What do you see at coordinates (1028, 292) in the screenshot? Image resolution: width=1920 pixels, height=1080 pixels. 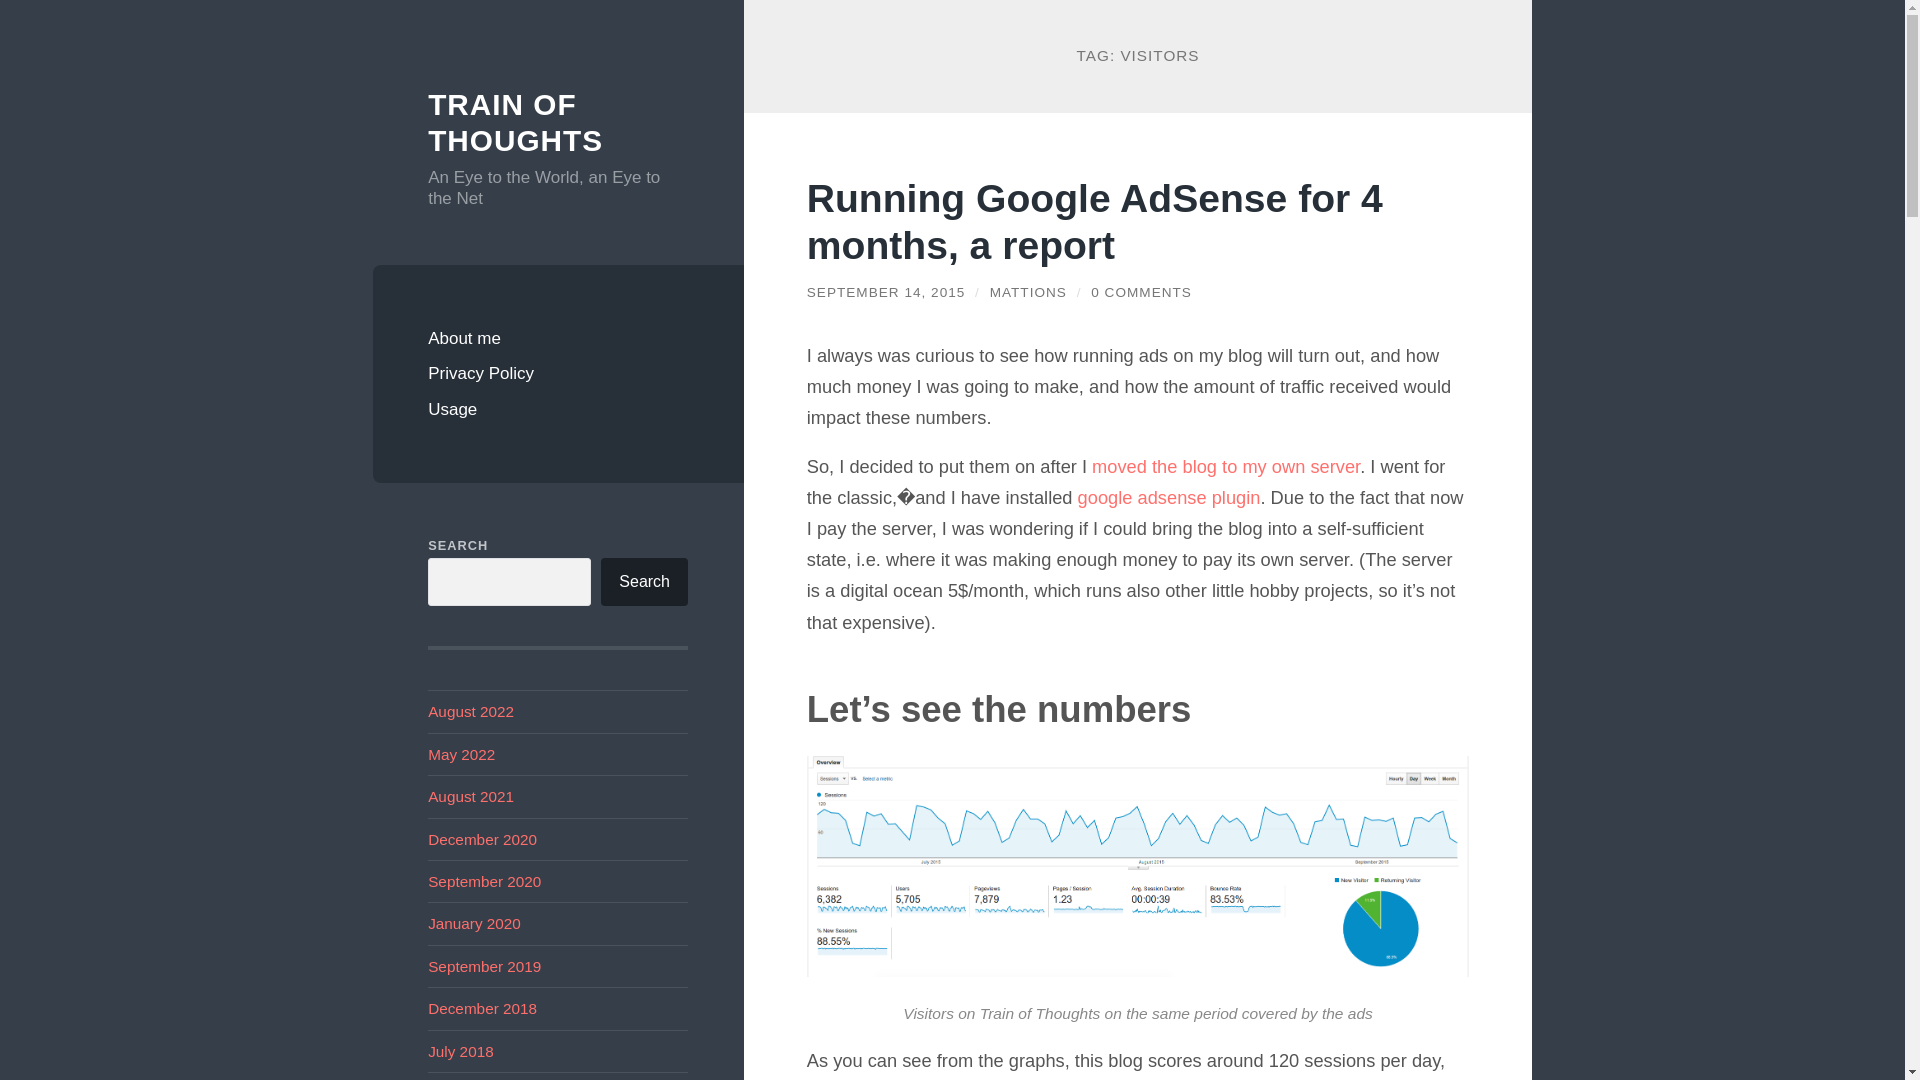 I see `Posts by mattions` at bounding box center [1028, 292].